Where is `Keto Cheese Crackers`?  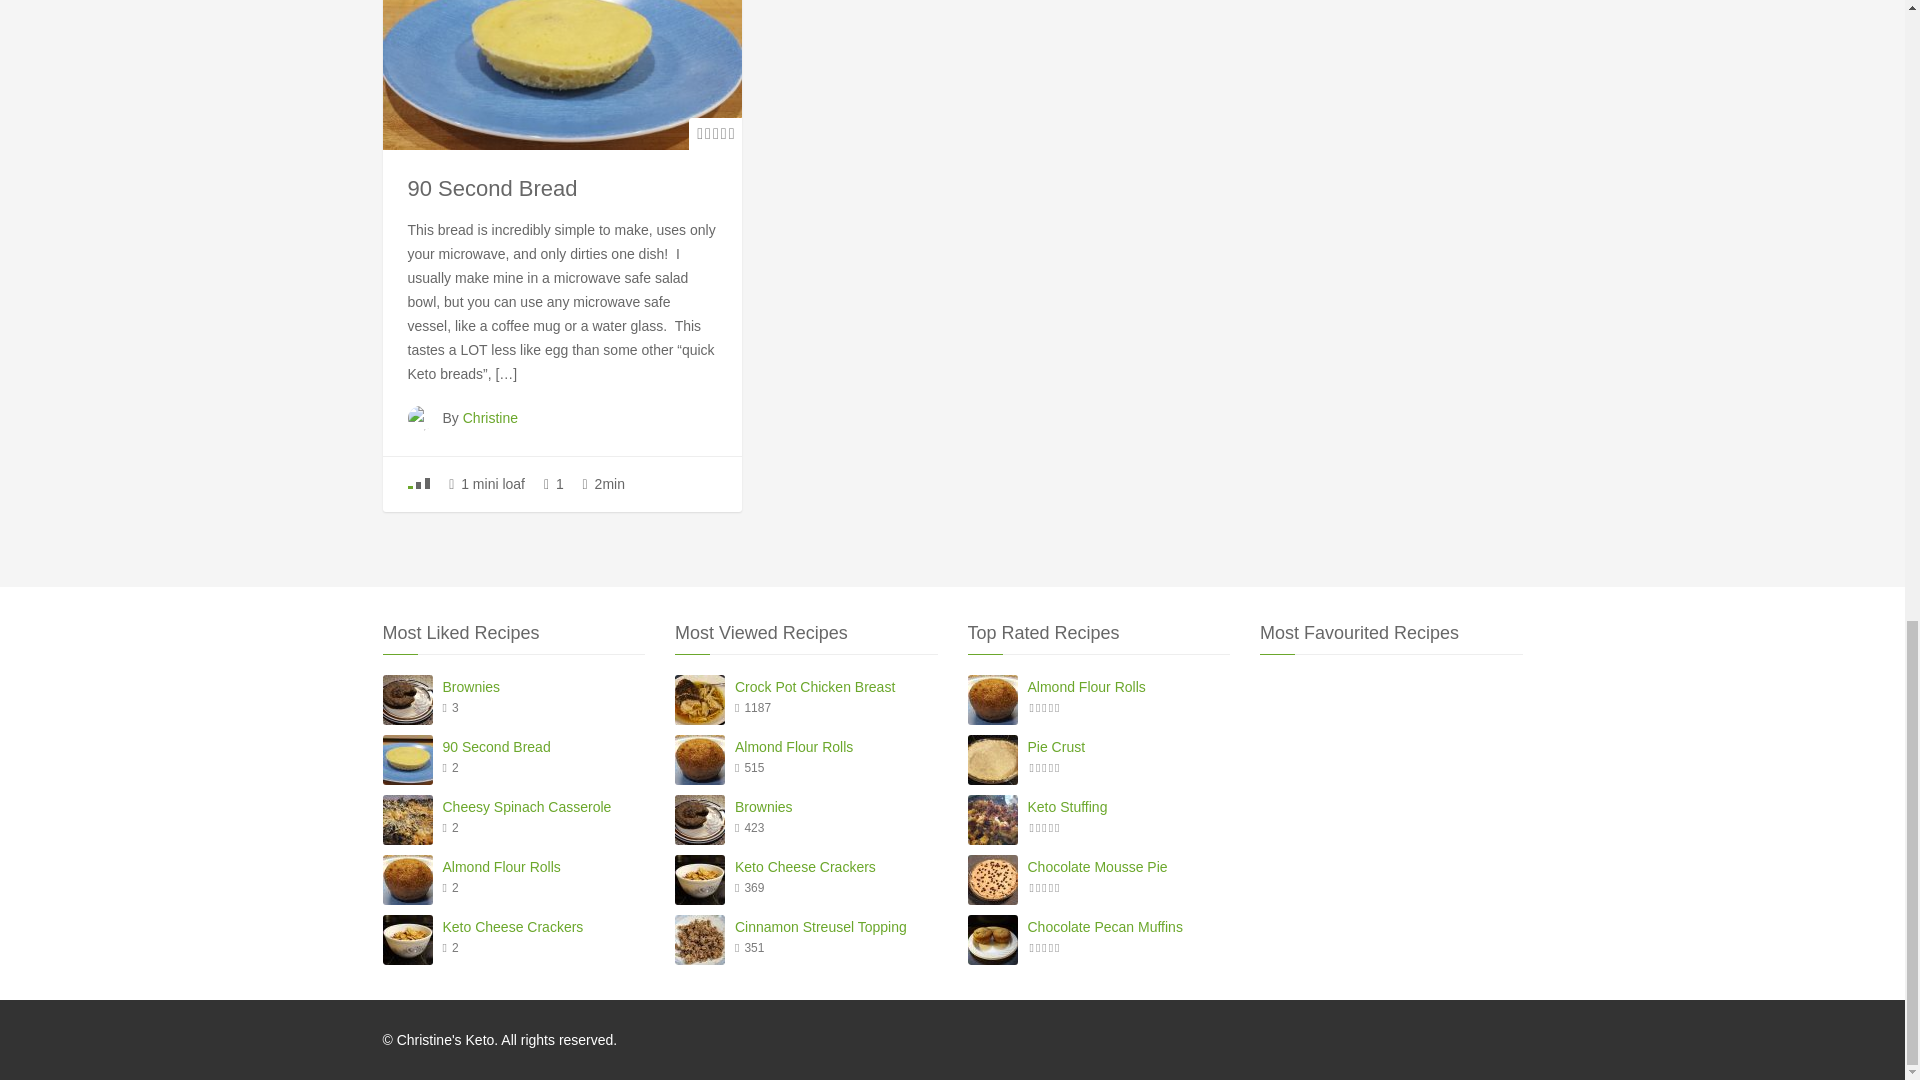
Keto Cheese Crackers is located at coordinates (543, 926).